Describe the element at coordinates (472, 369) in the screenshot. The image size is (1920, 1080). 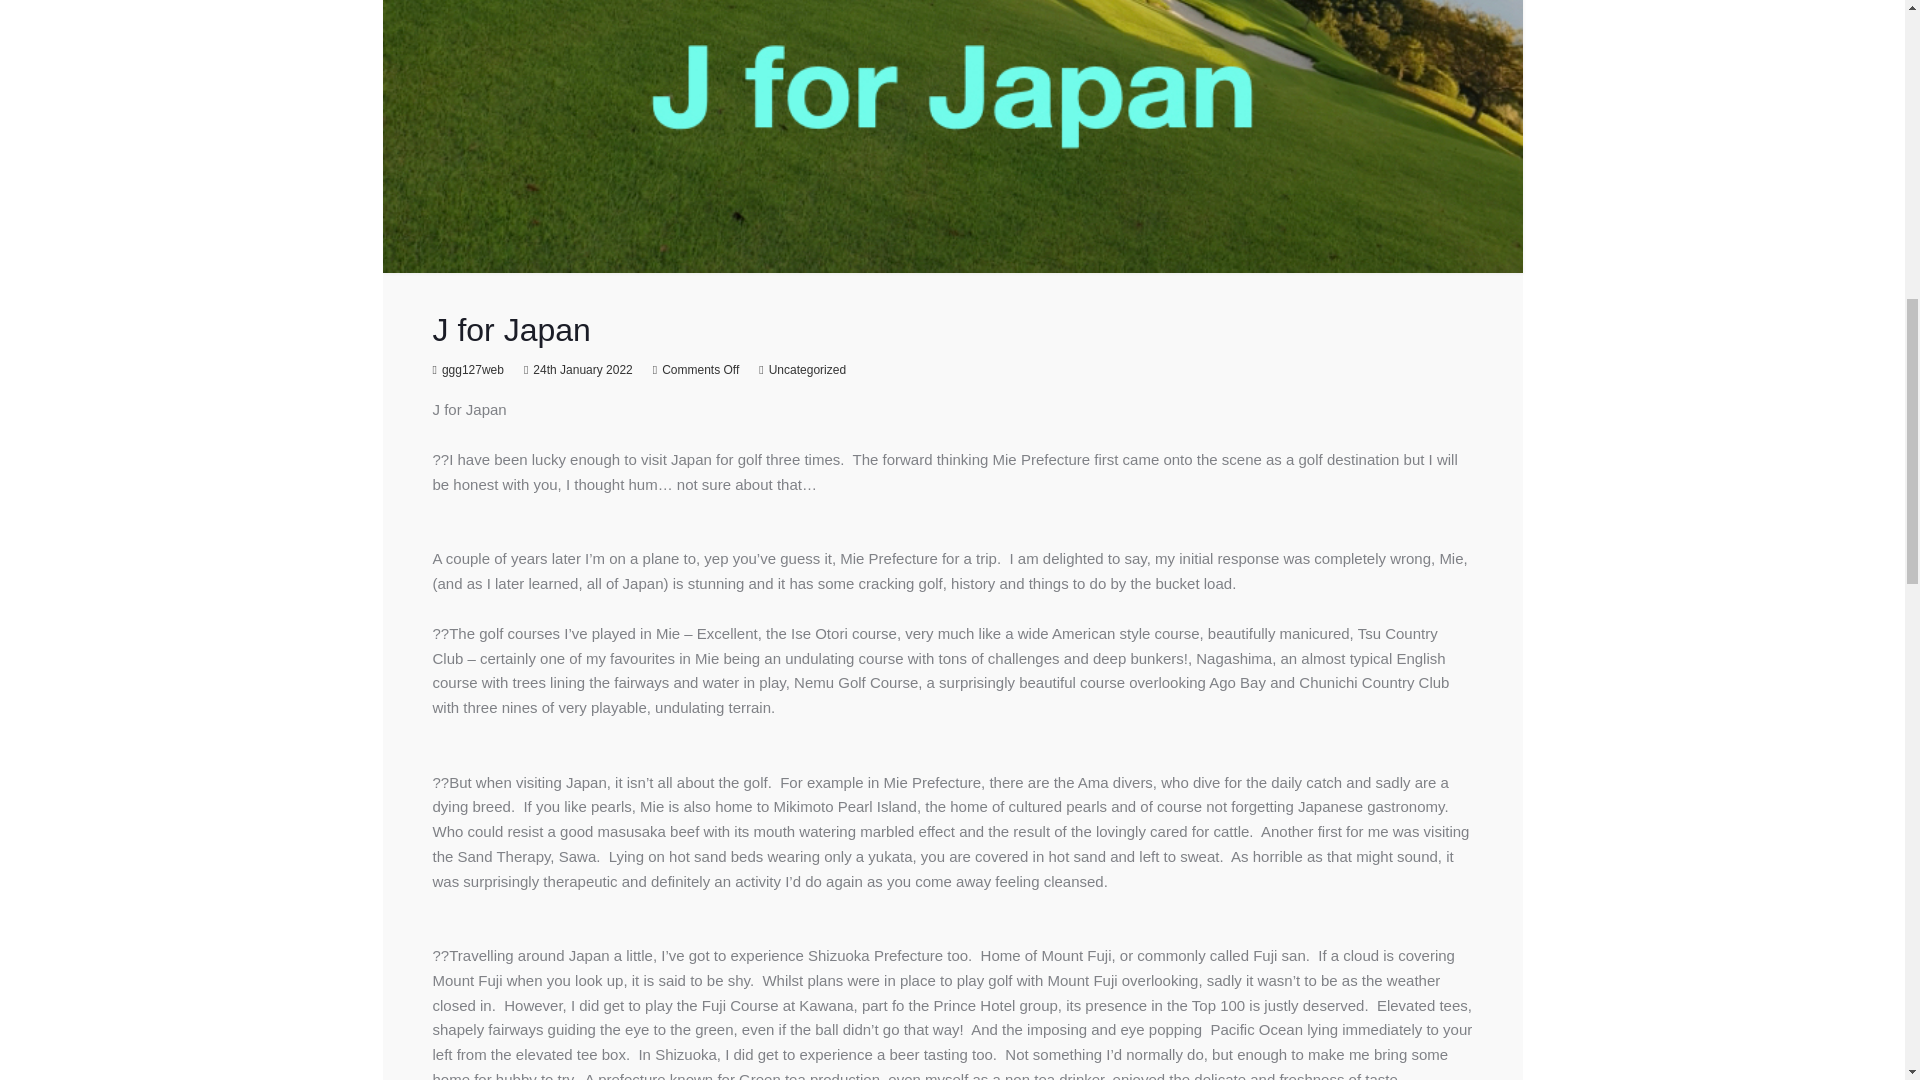
I see `Posts by ggg127web` at that location.